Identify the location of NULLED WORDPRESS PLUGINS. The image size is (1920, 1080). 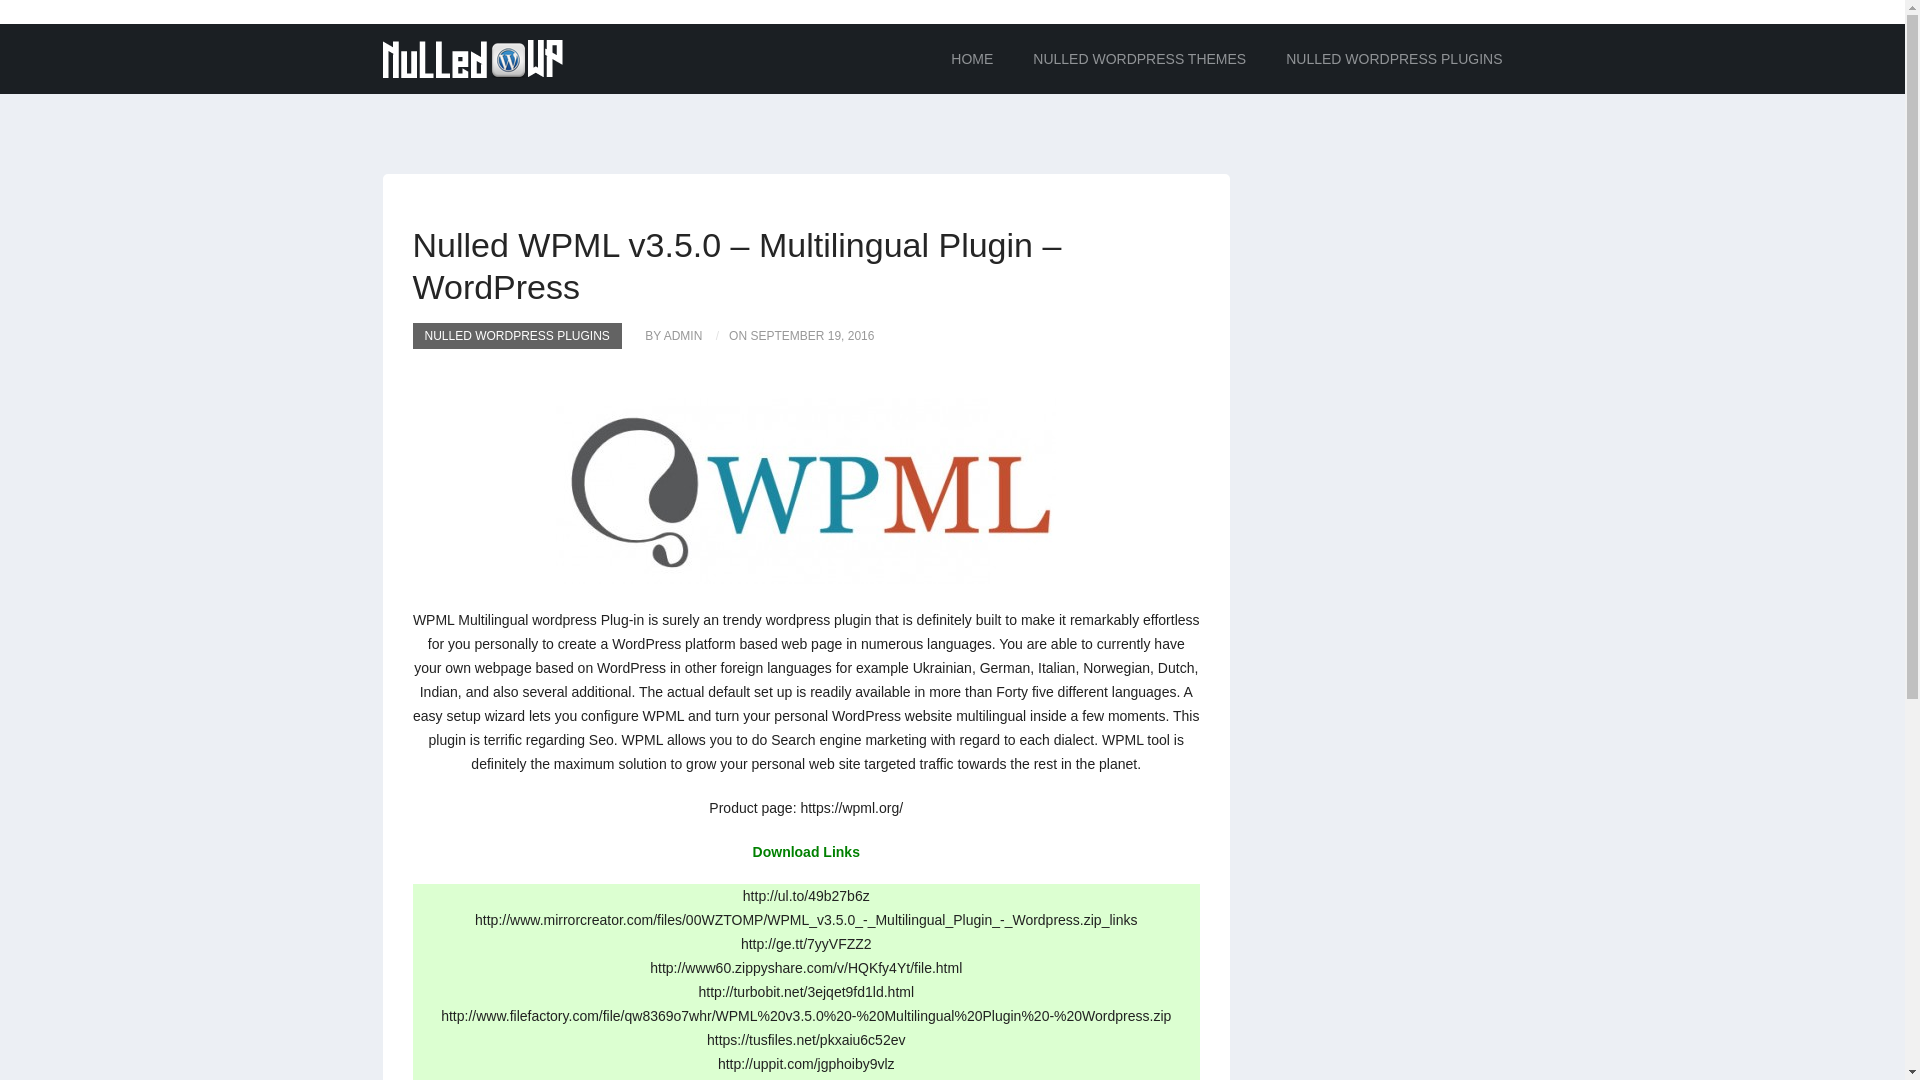
(1394, 58).